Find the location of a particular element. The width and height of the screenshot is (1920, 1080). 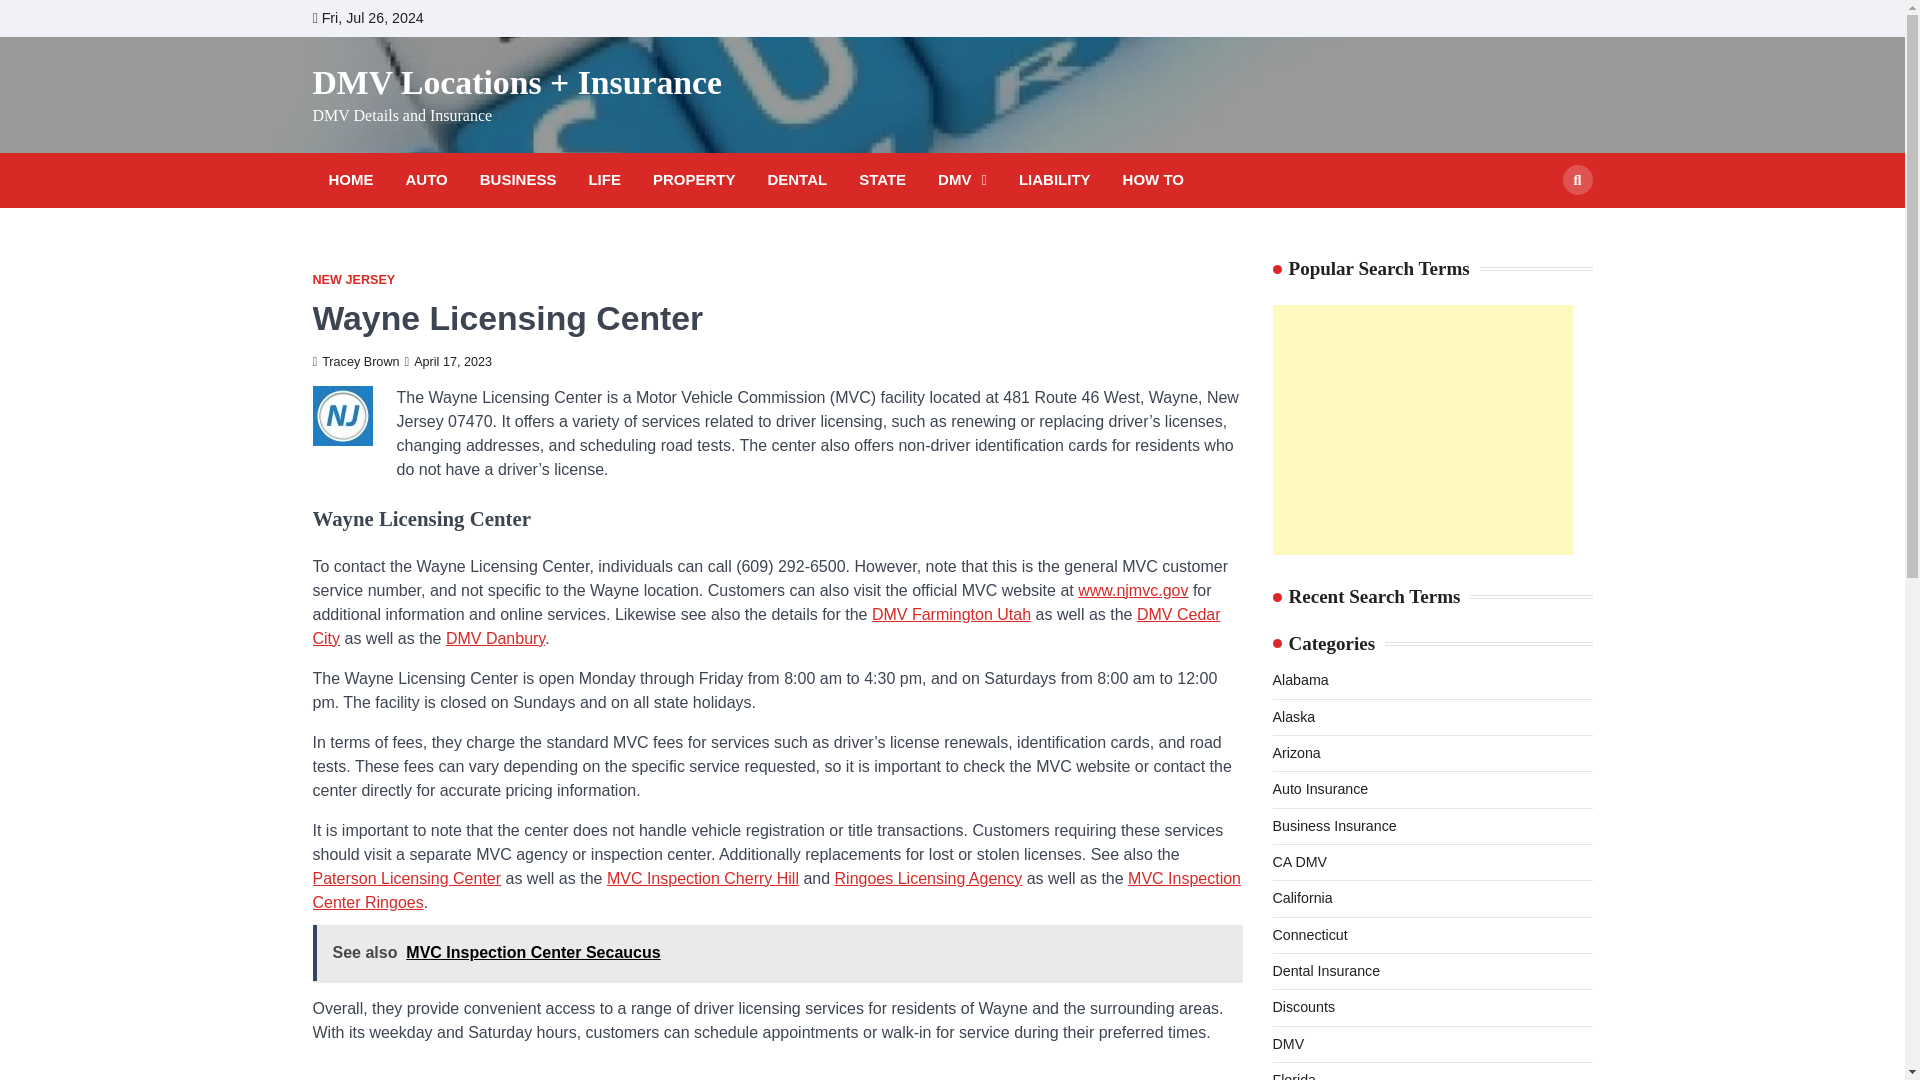

PROPERTY is located at coordinates (694, 180).